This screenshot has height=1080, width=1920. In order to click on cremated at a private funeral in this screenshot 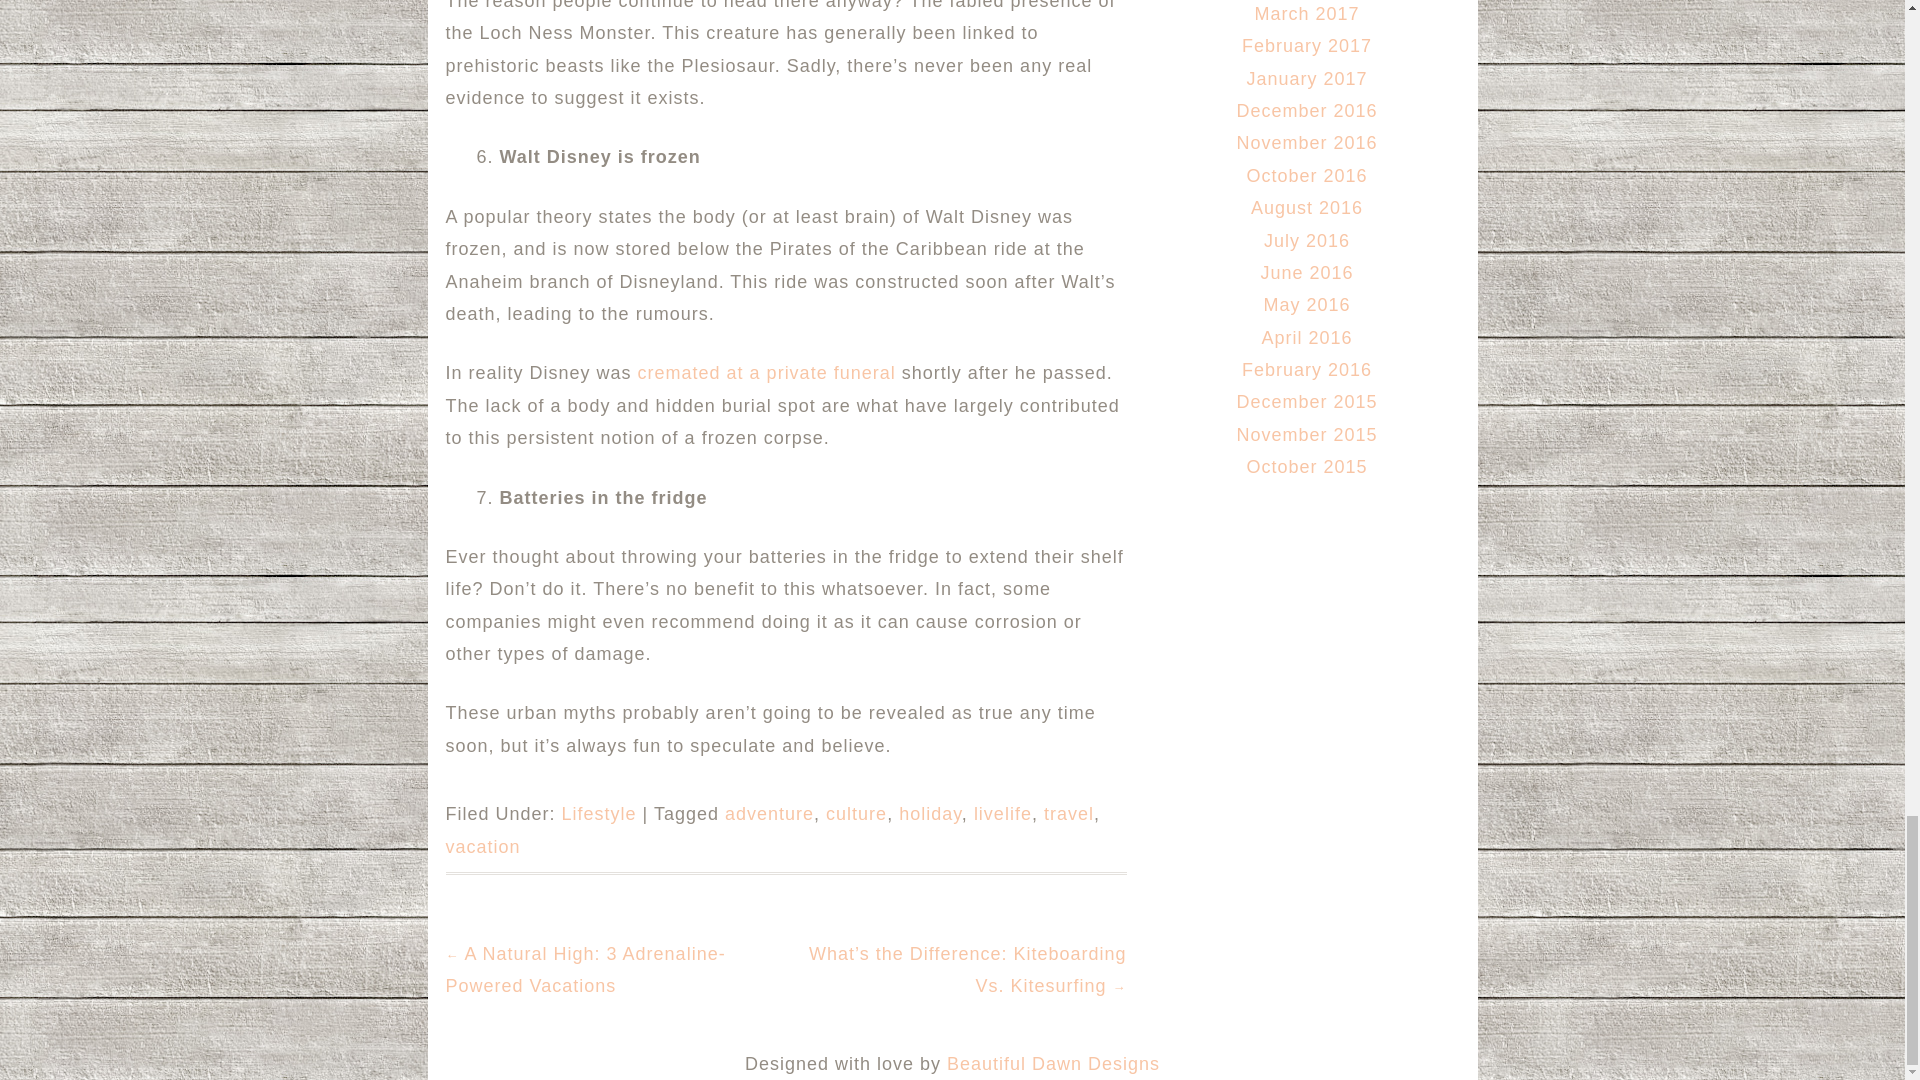, I will do `click(766, 372)`.